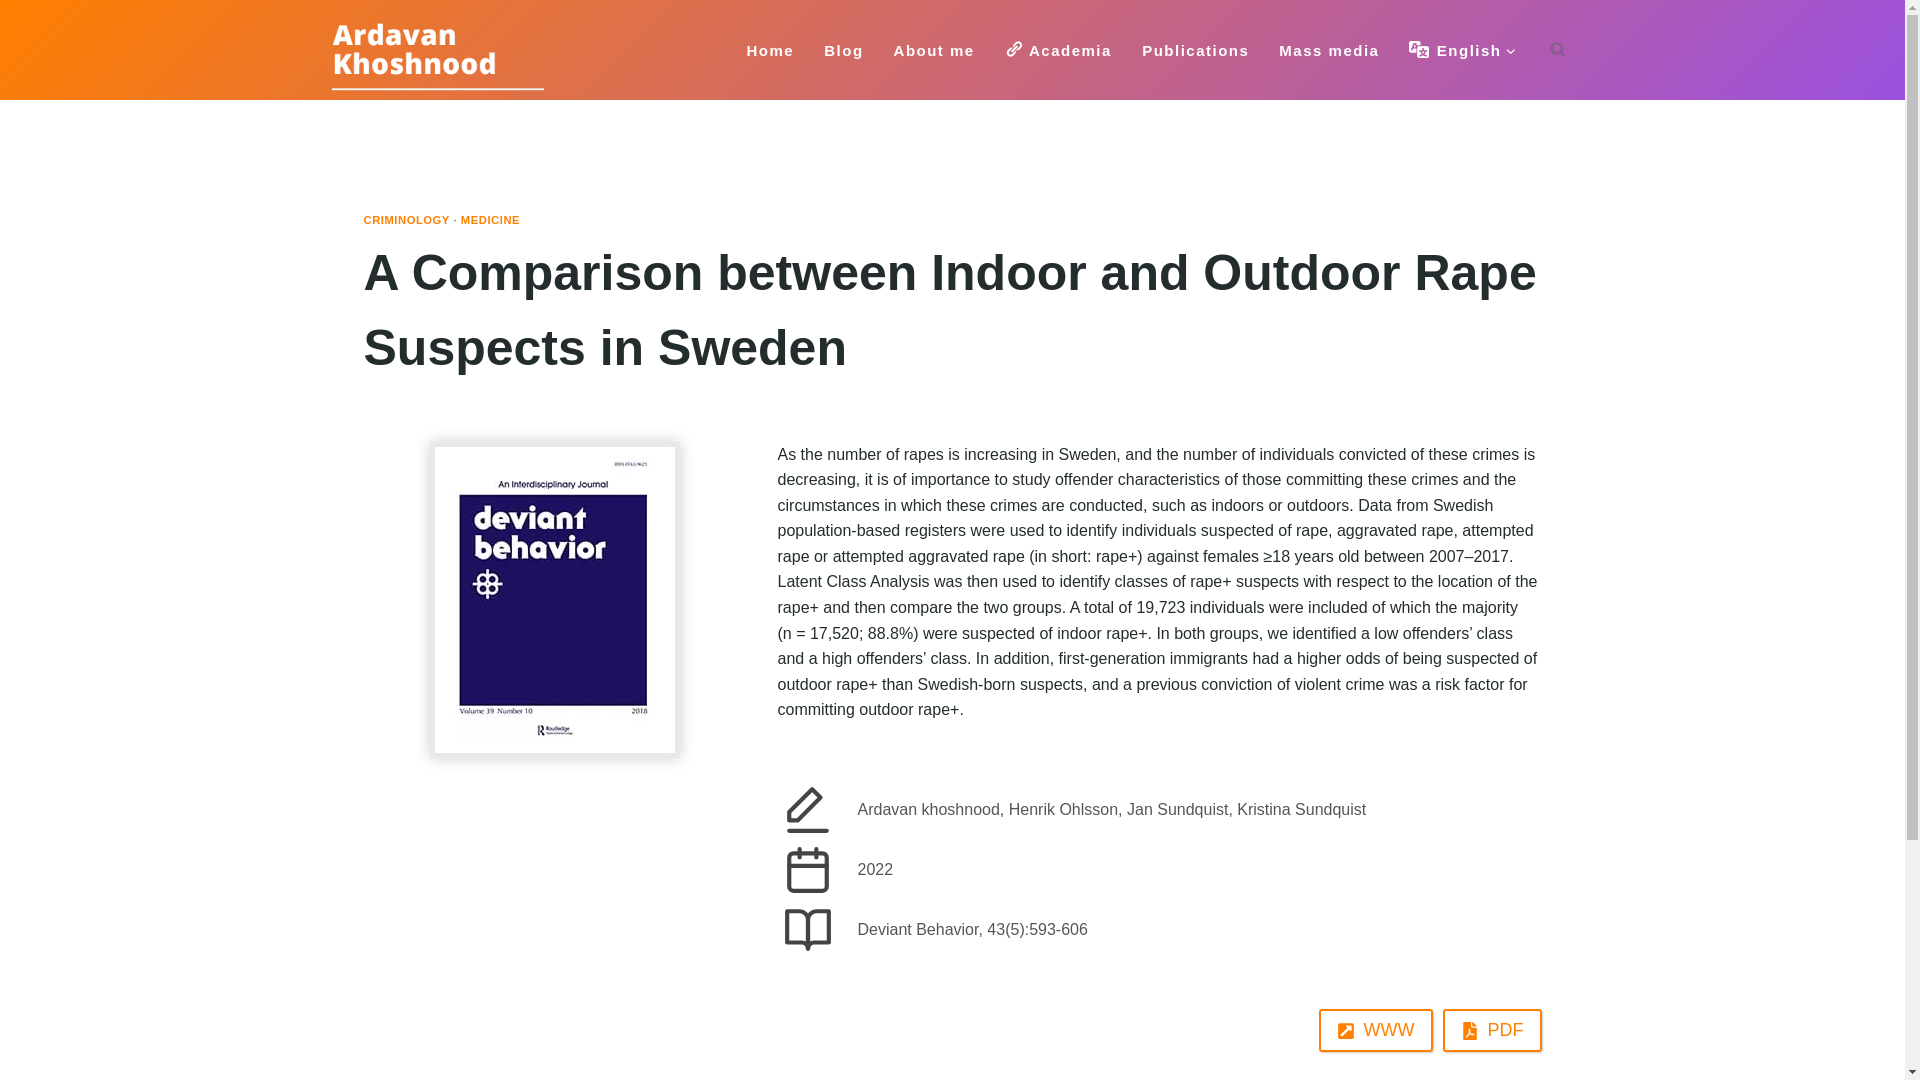 This screenshot has width=1920, height=1080. What do you see at coordinates (1328, 50) in the screenshot?
I see `Mass media` at bounding box center [1328, 50].